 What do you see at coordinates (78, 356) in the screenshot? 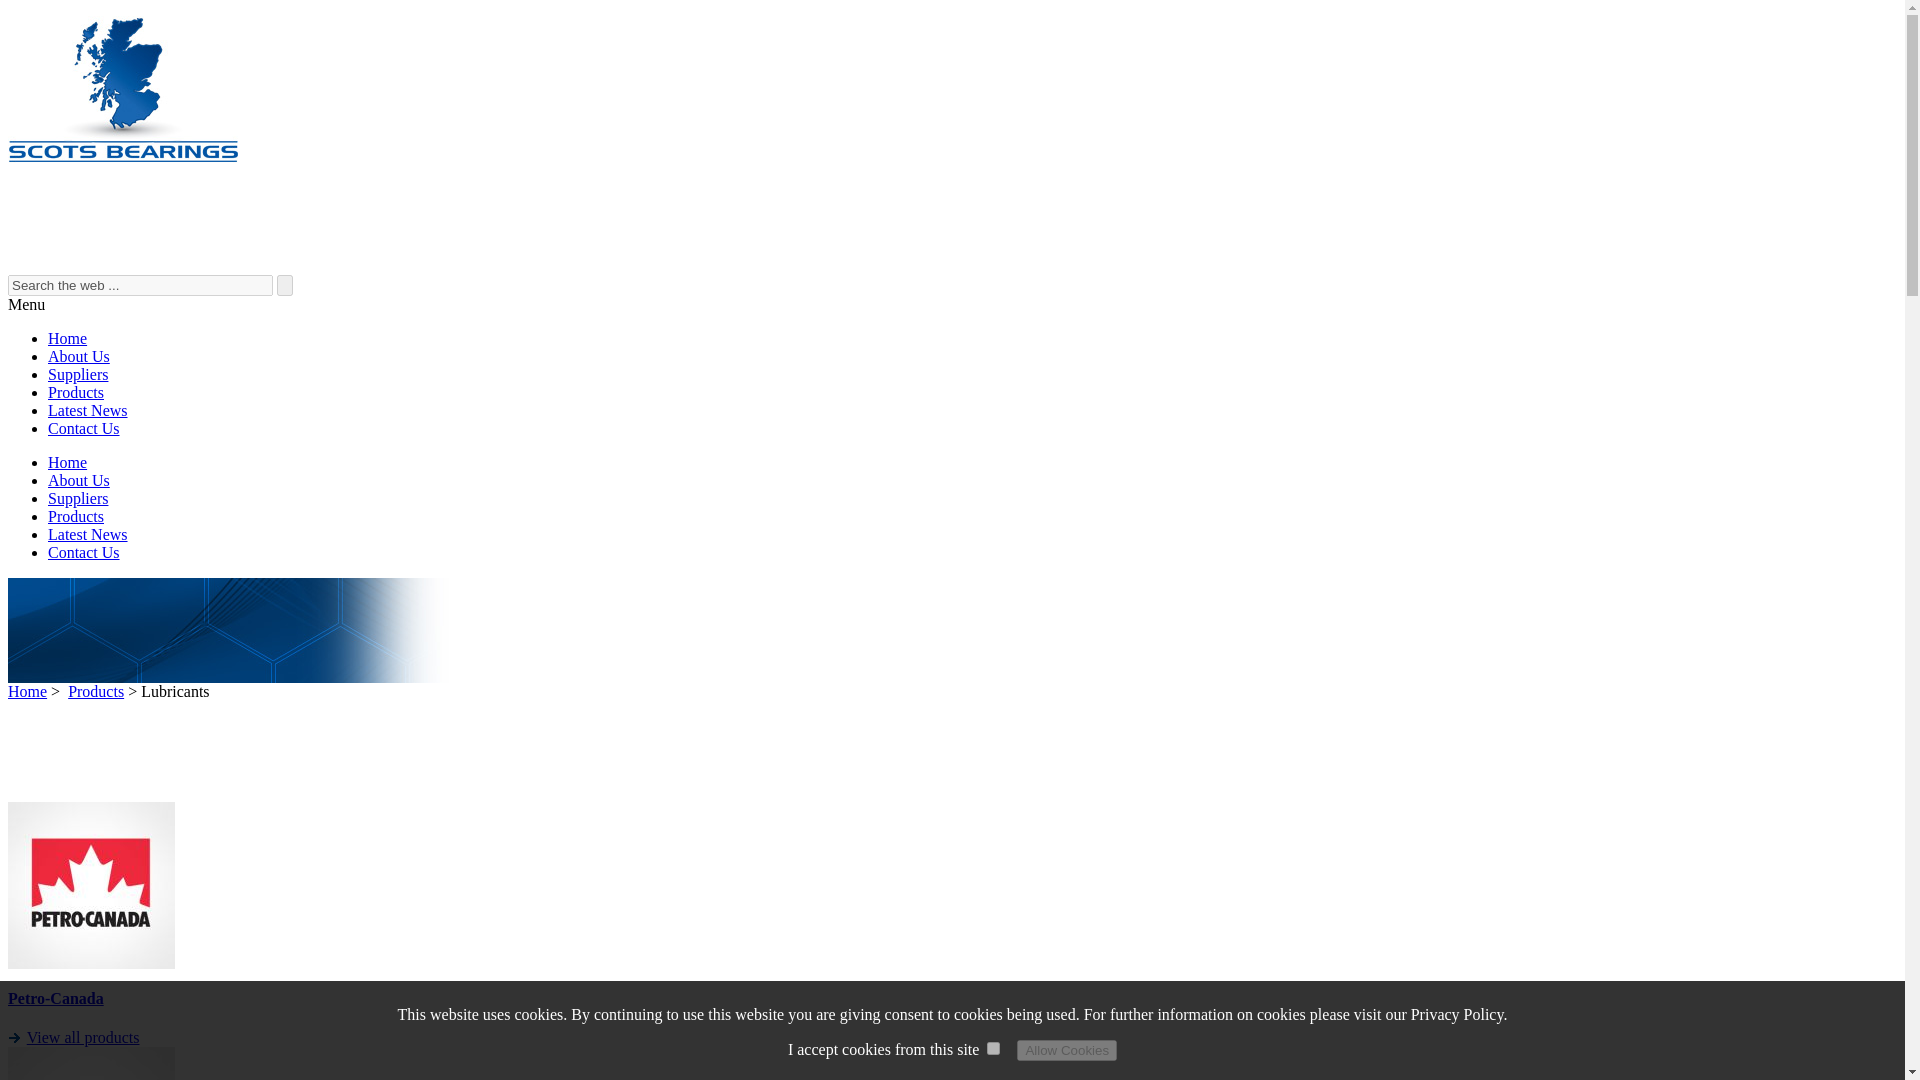
I see `About Us` at bounding box center [78, 356].